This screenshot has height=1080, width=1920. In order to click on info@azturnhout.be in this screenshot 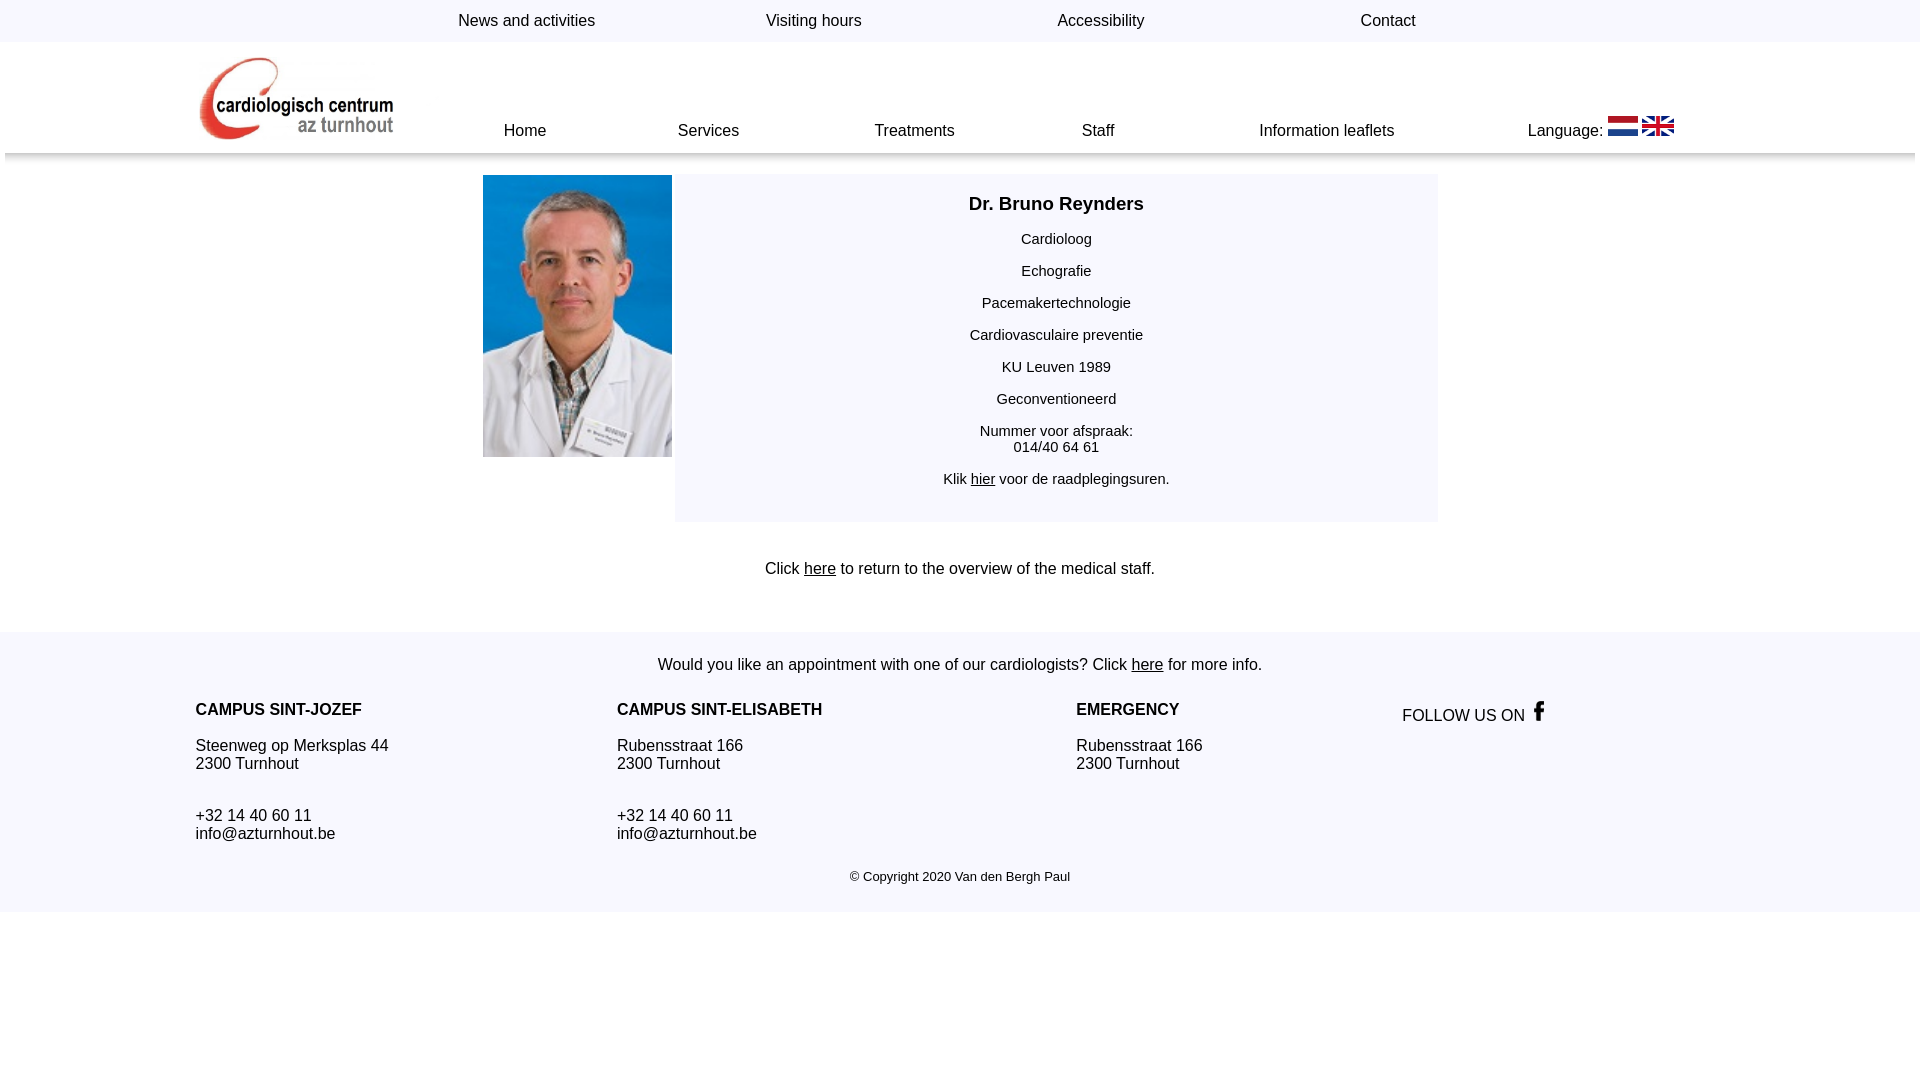, I will do `click(266, 834)`.